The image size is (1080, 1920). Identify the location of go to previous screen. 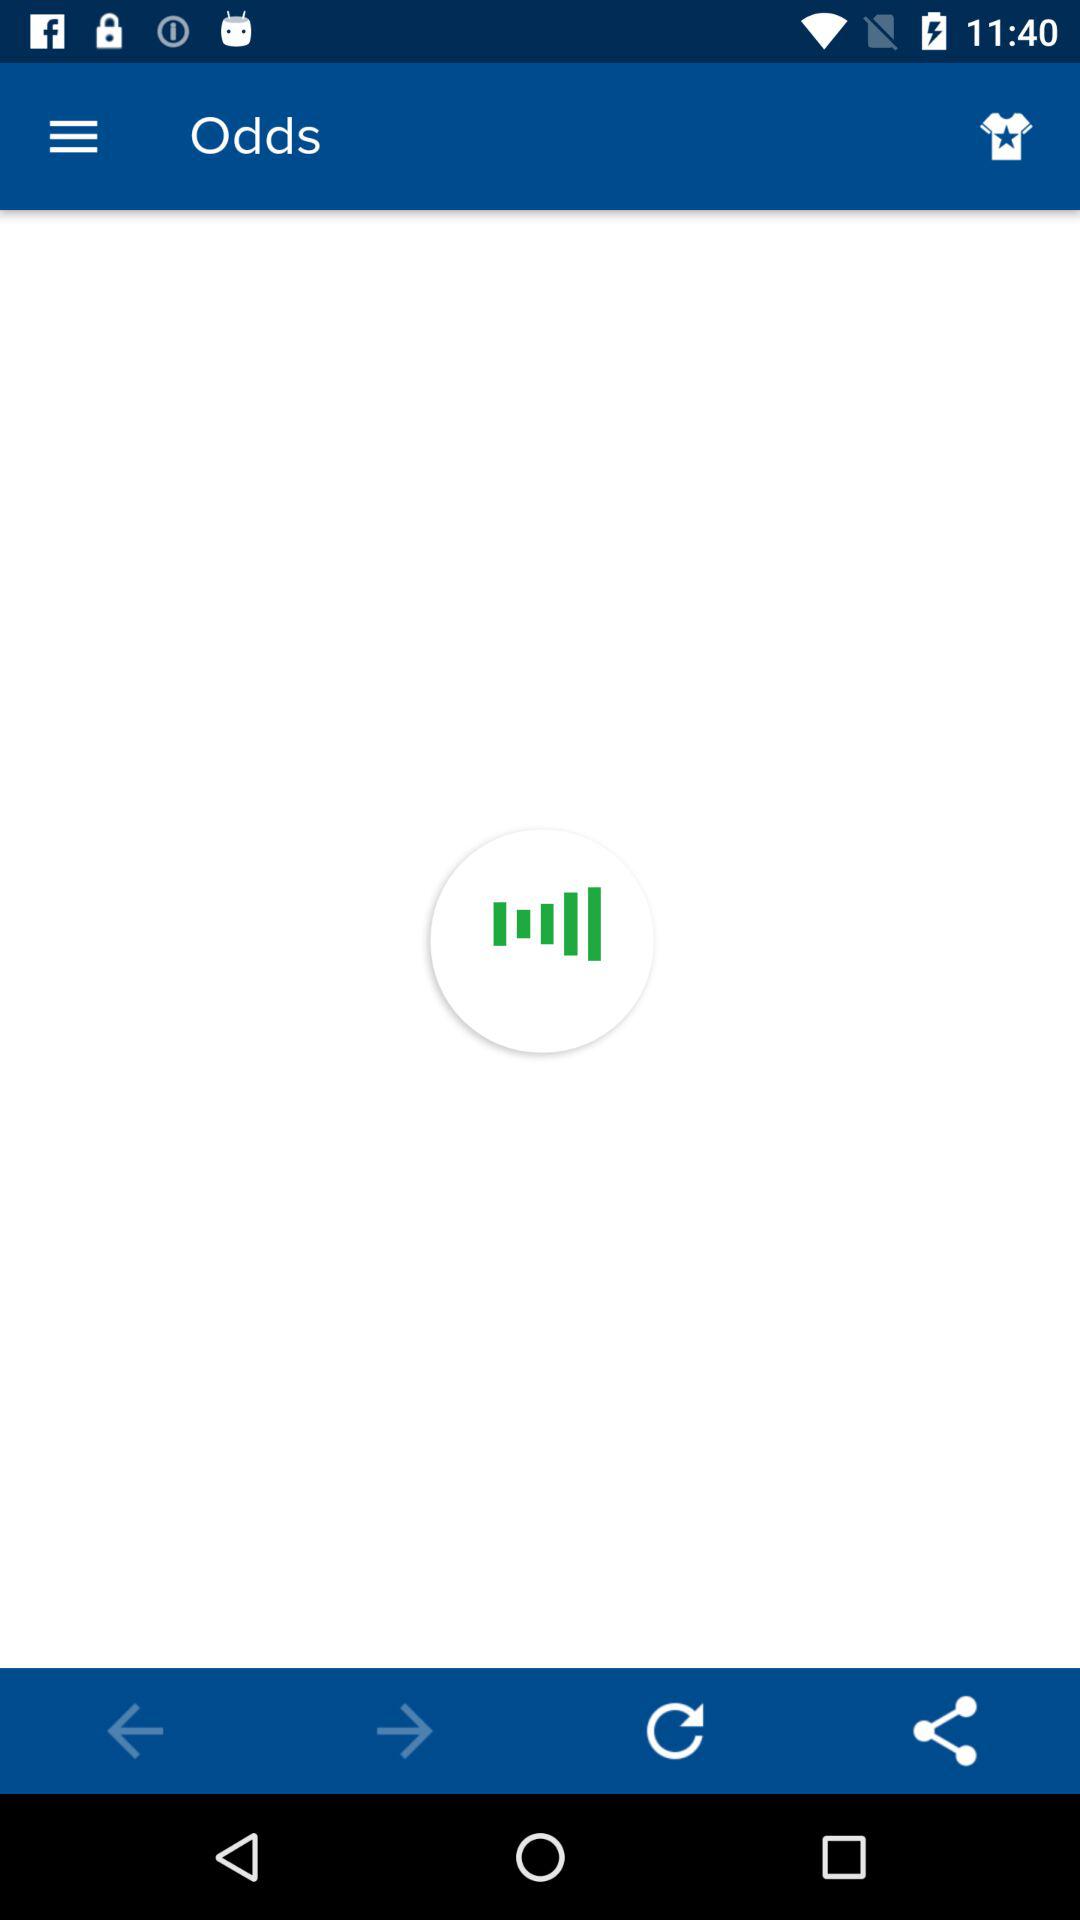
(135, 1731).